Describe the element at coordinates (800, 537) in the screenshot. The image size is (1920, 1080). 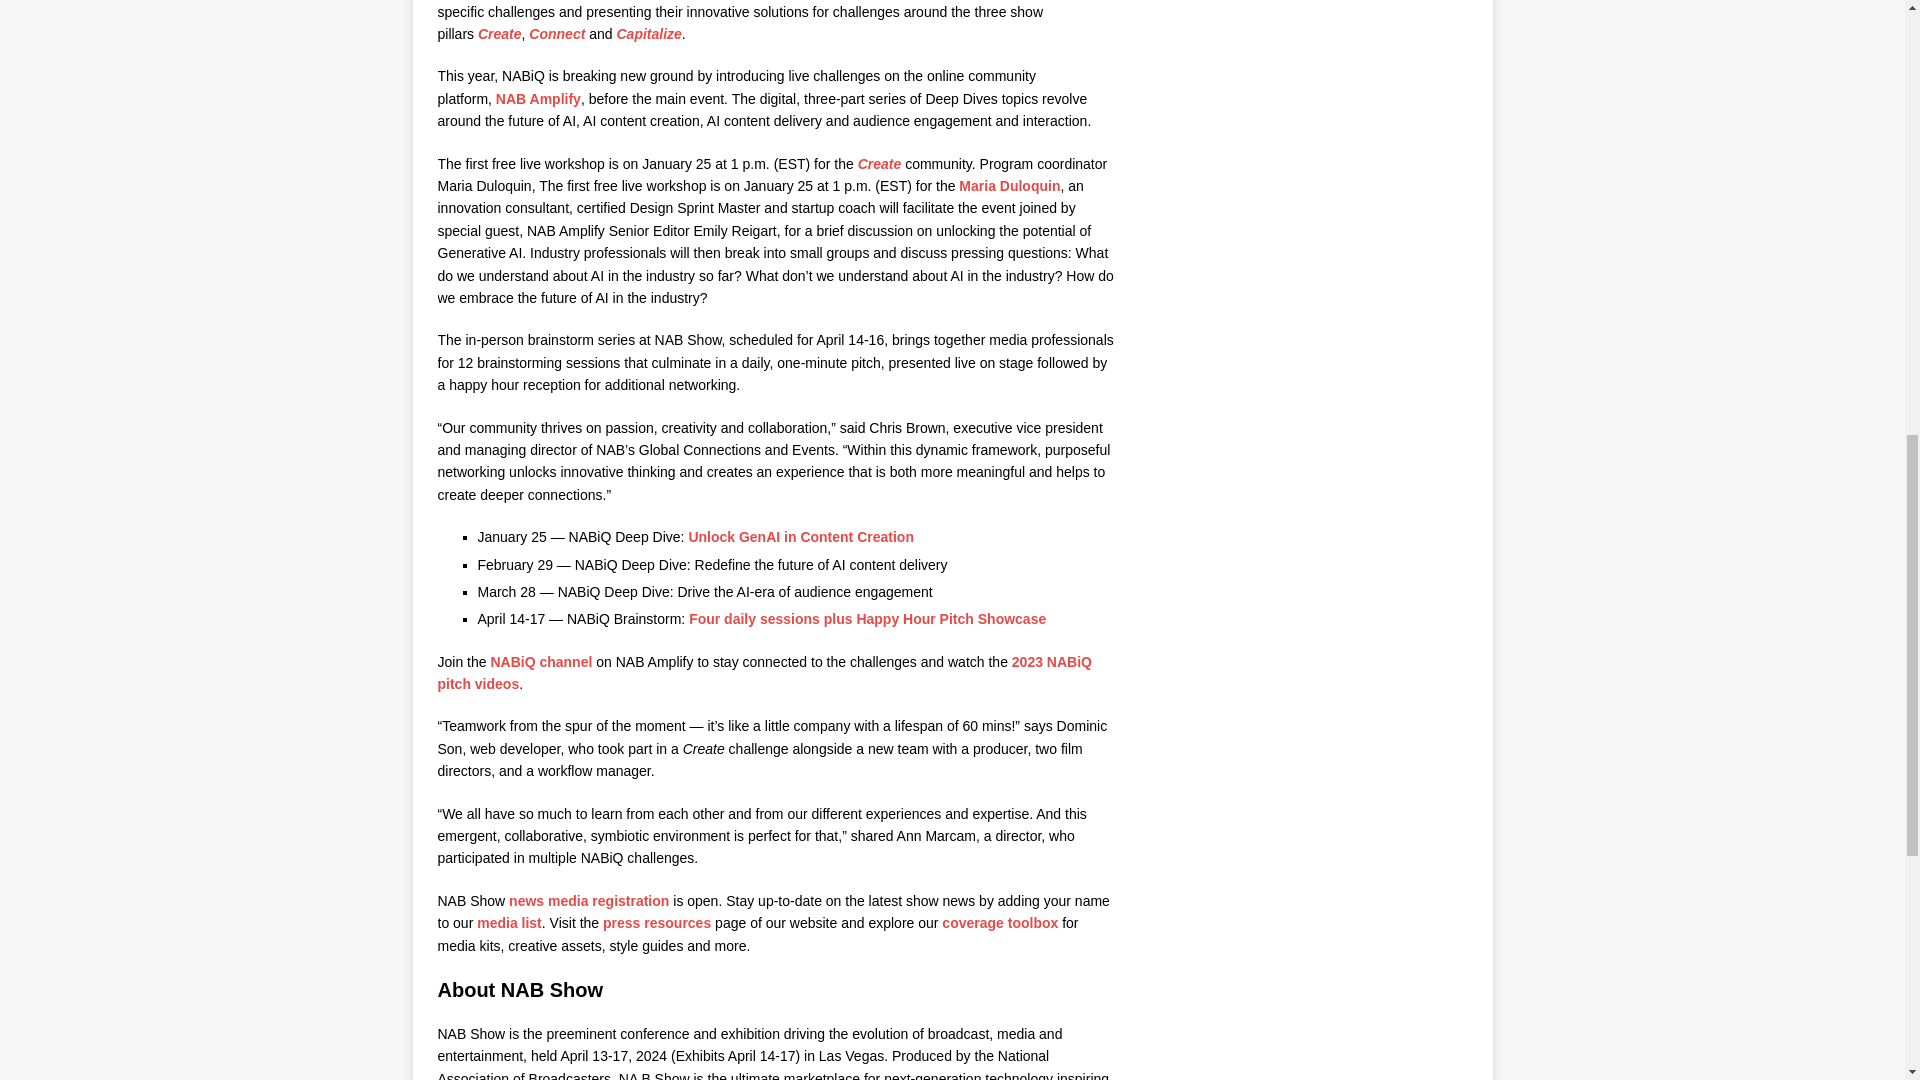
I see `Unlock GenAI in Content Creation` at that location.